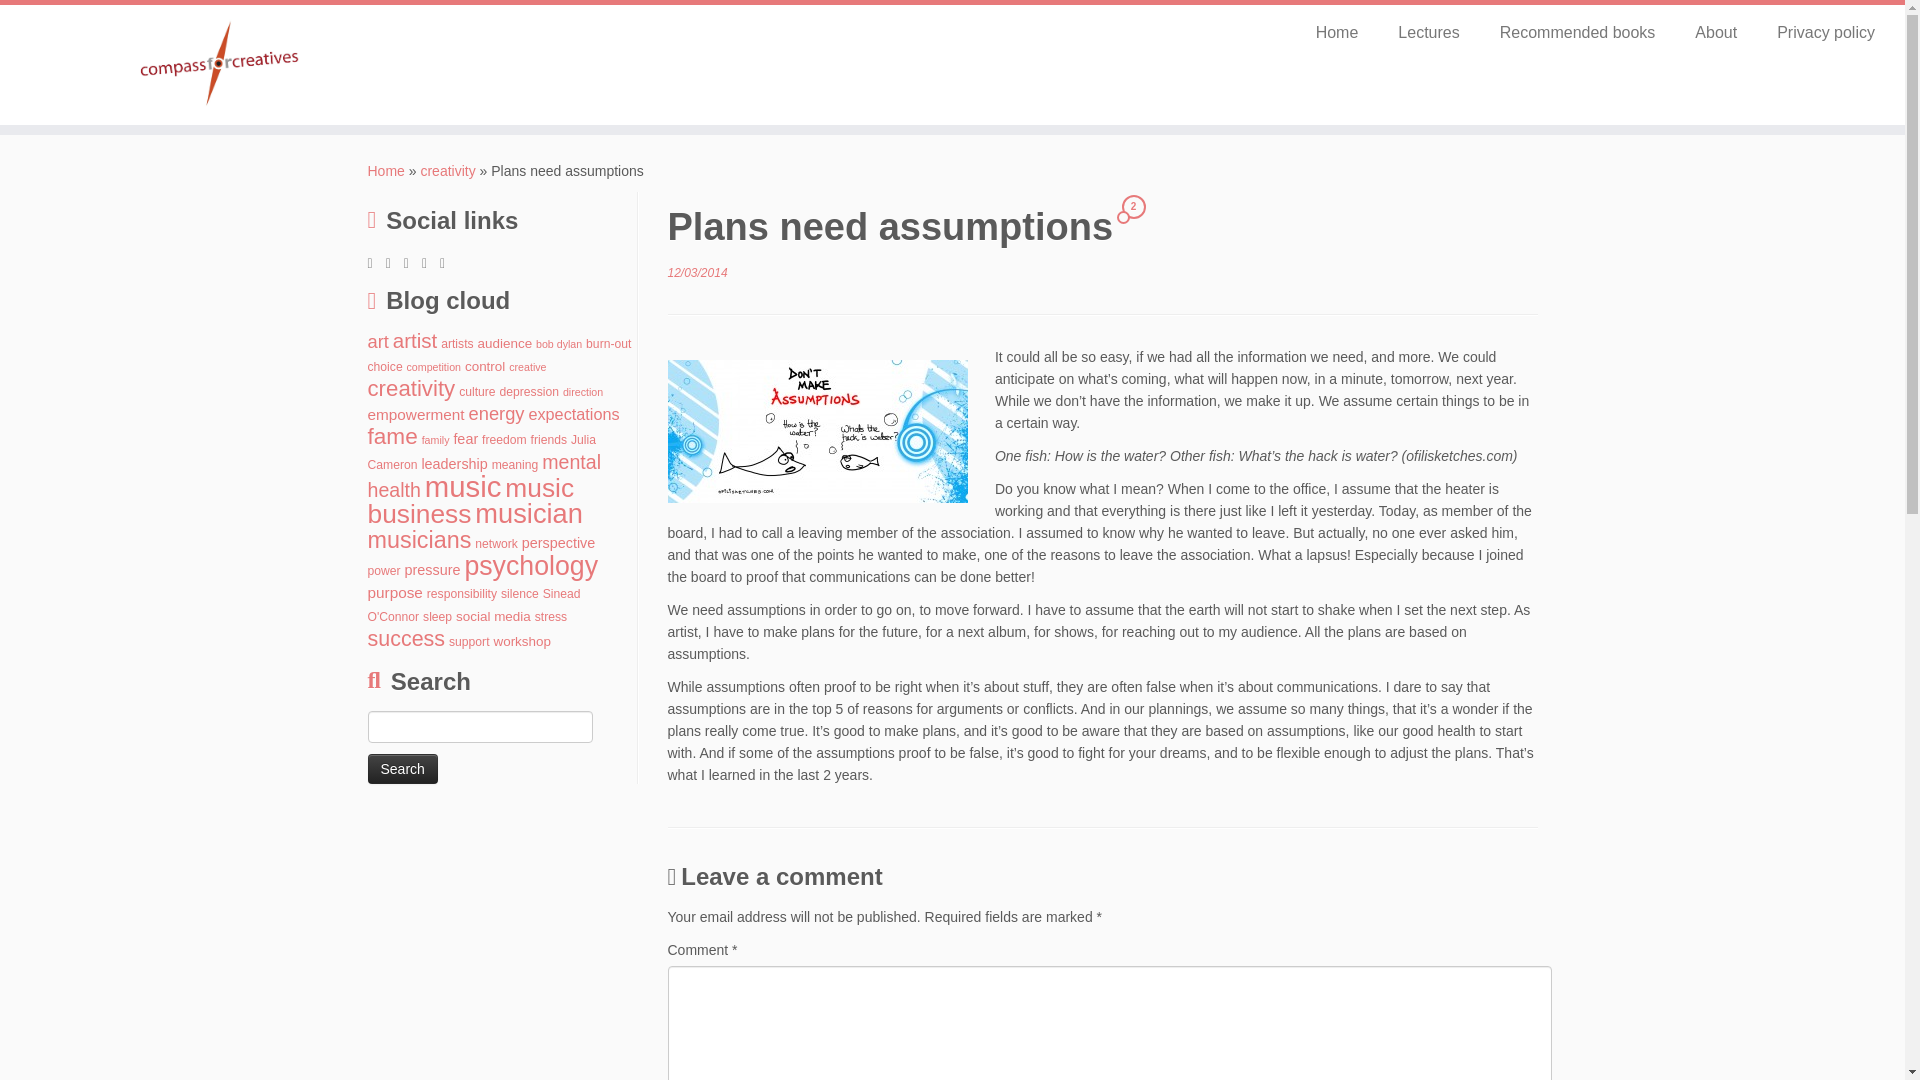 The height and width of the screenshot is (1080, 1920). Describe the element at coordinates (447, 171) in the screenshot. I see `creativity` at that location.